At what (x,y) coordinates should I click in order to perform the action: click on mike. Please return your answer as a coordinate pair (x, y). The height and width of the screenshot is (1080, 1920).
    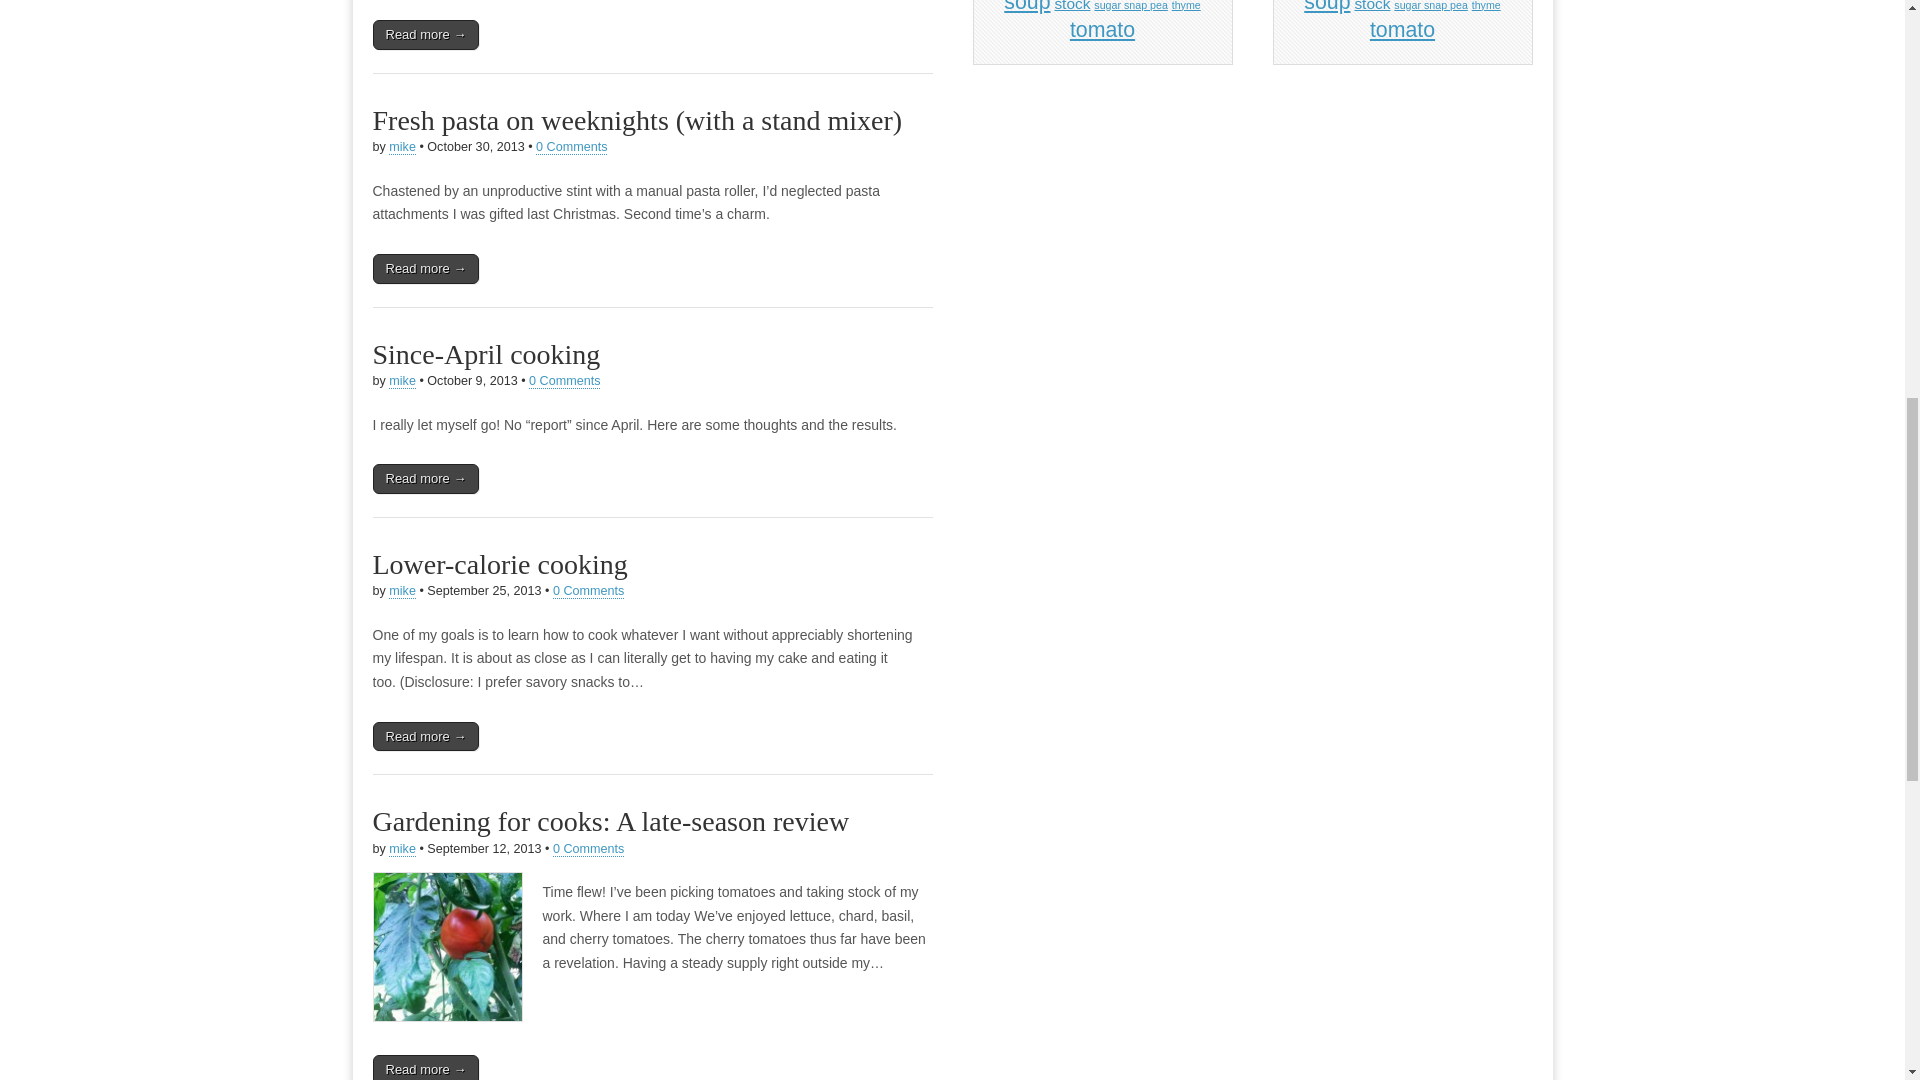
    Looking at the image, I should click on (402, 850).